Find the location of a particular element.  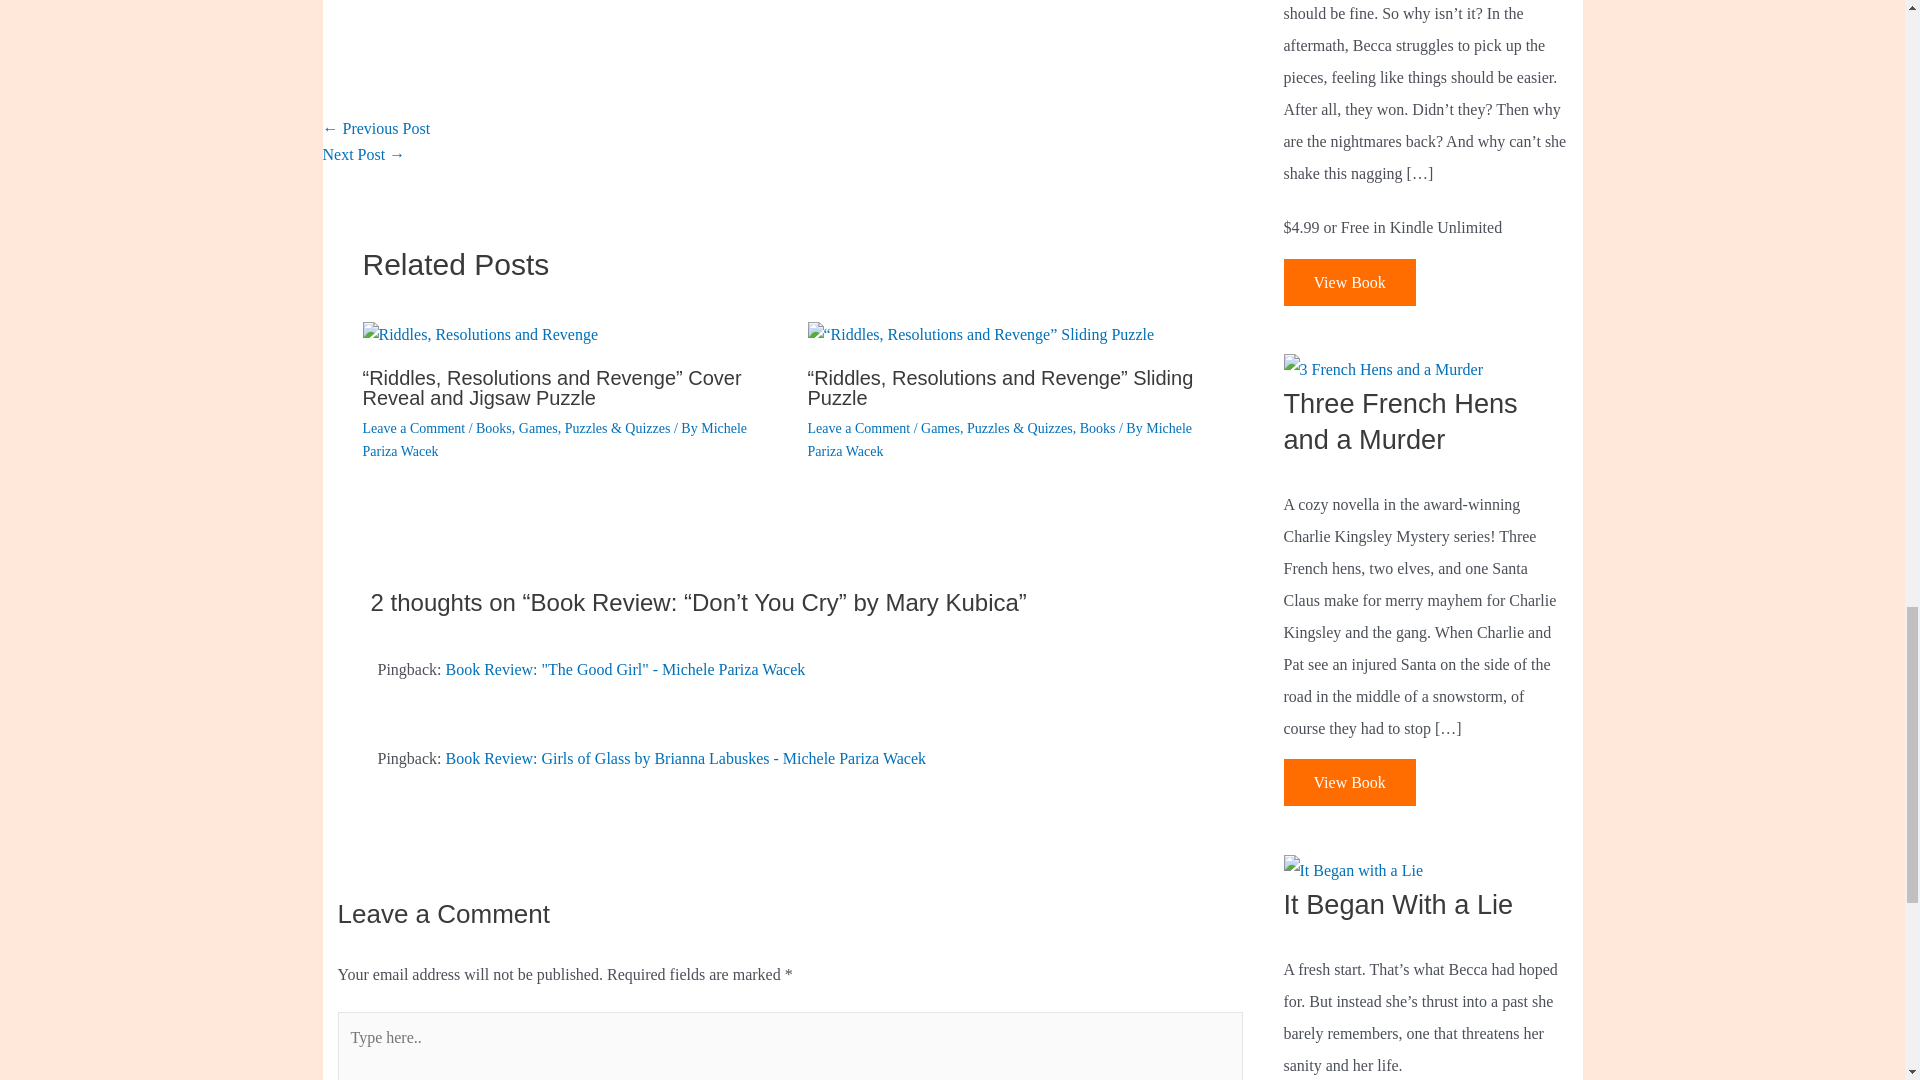

It Began With a Lie is located at coordinates (1354, 869).